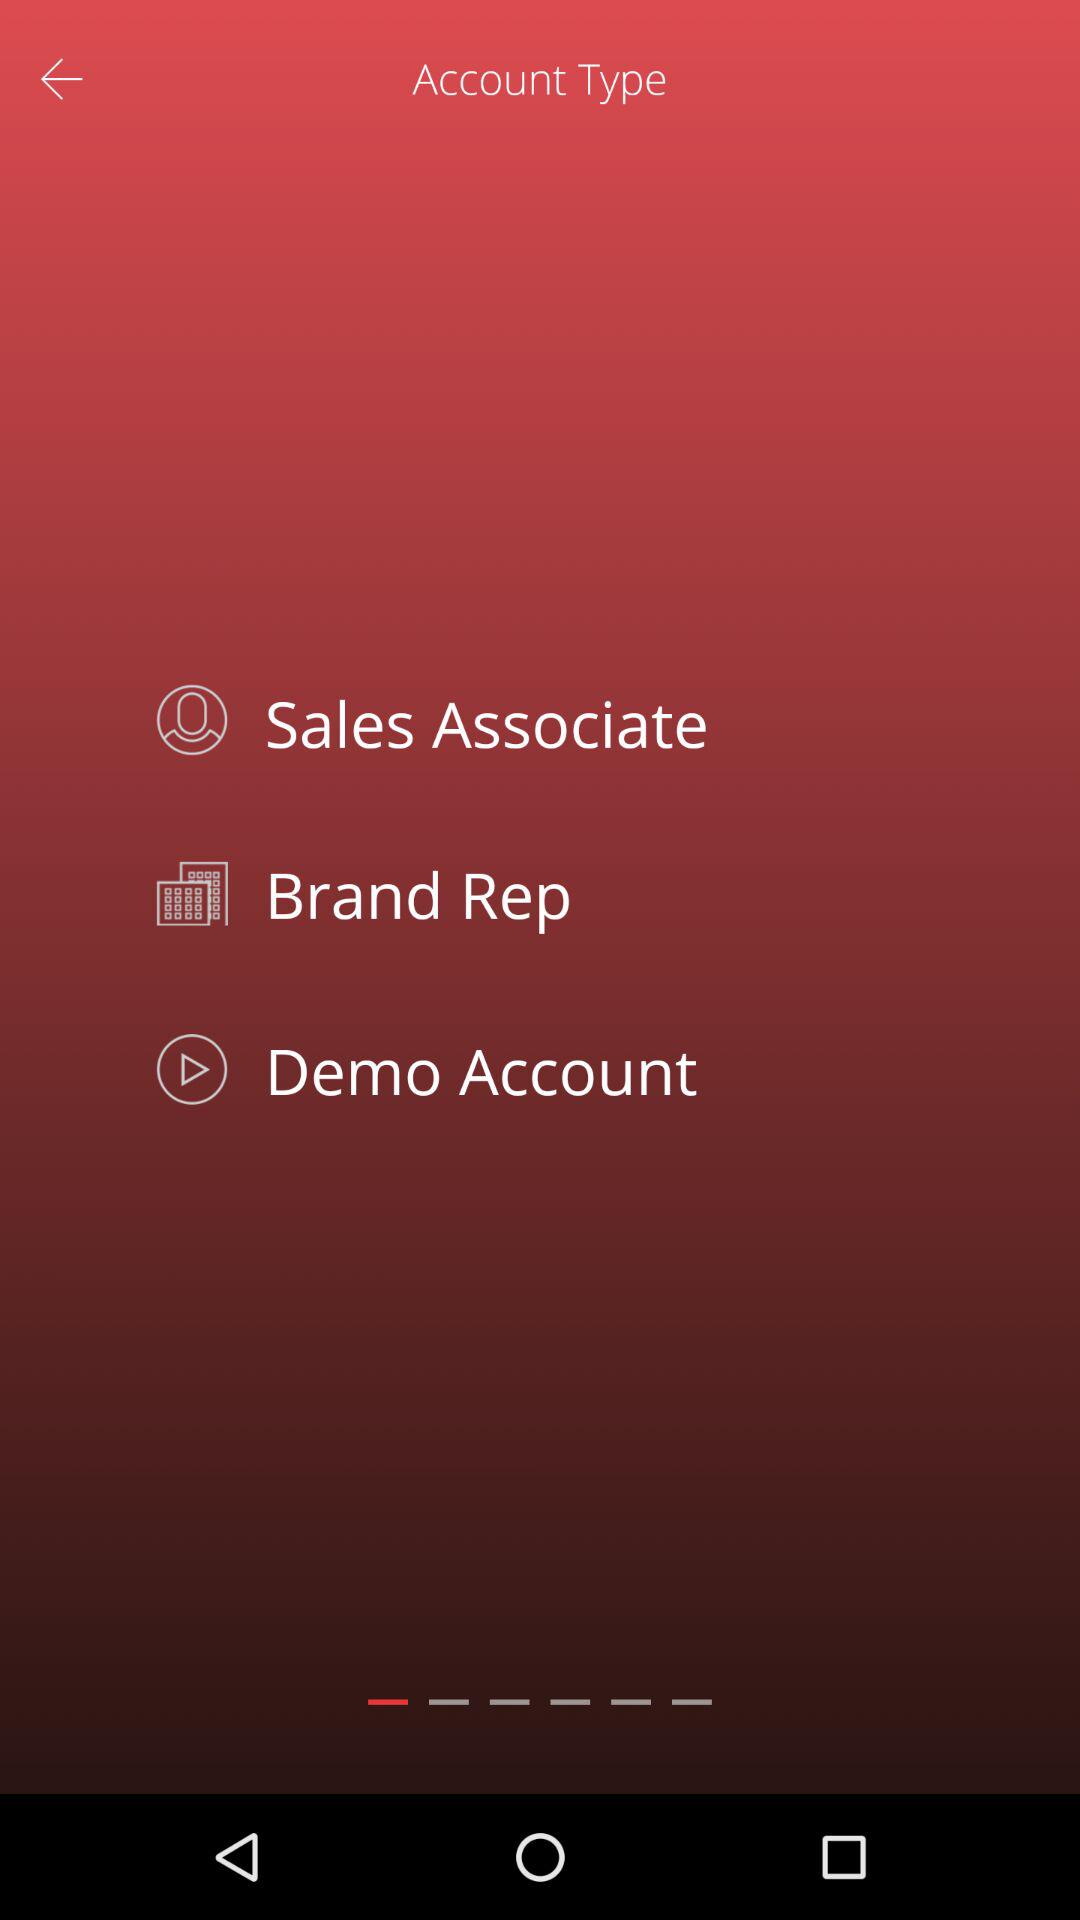 This screenshot has width=1080, height=1920. I want to click on swipe until the sales associate app, so click(586, 720).